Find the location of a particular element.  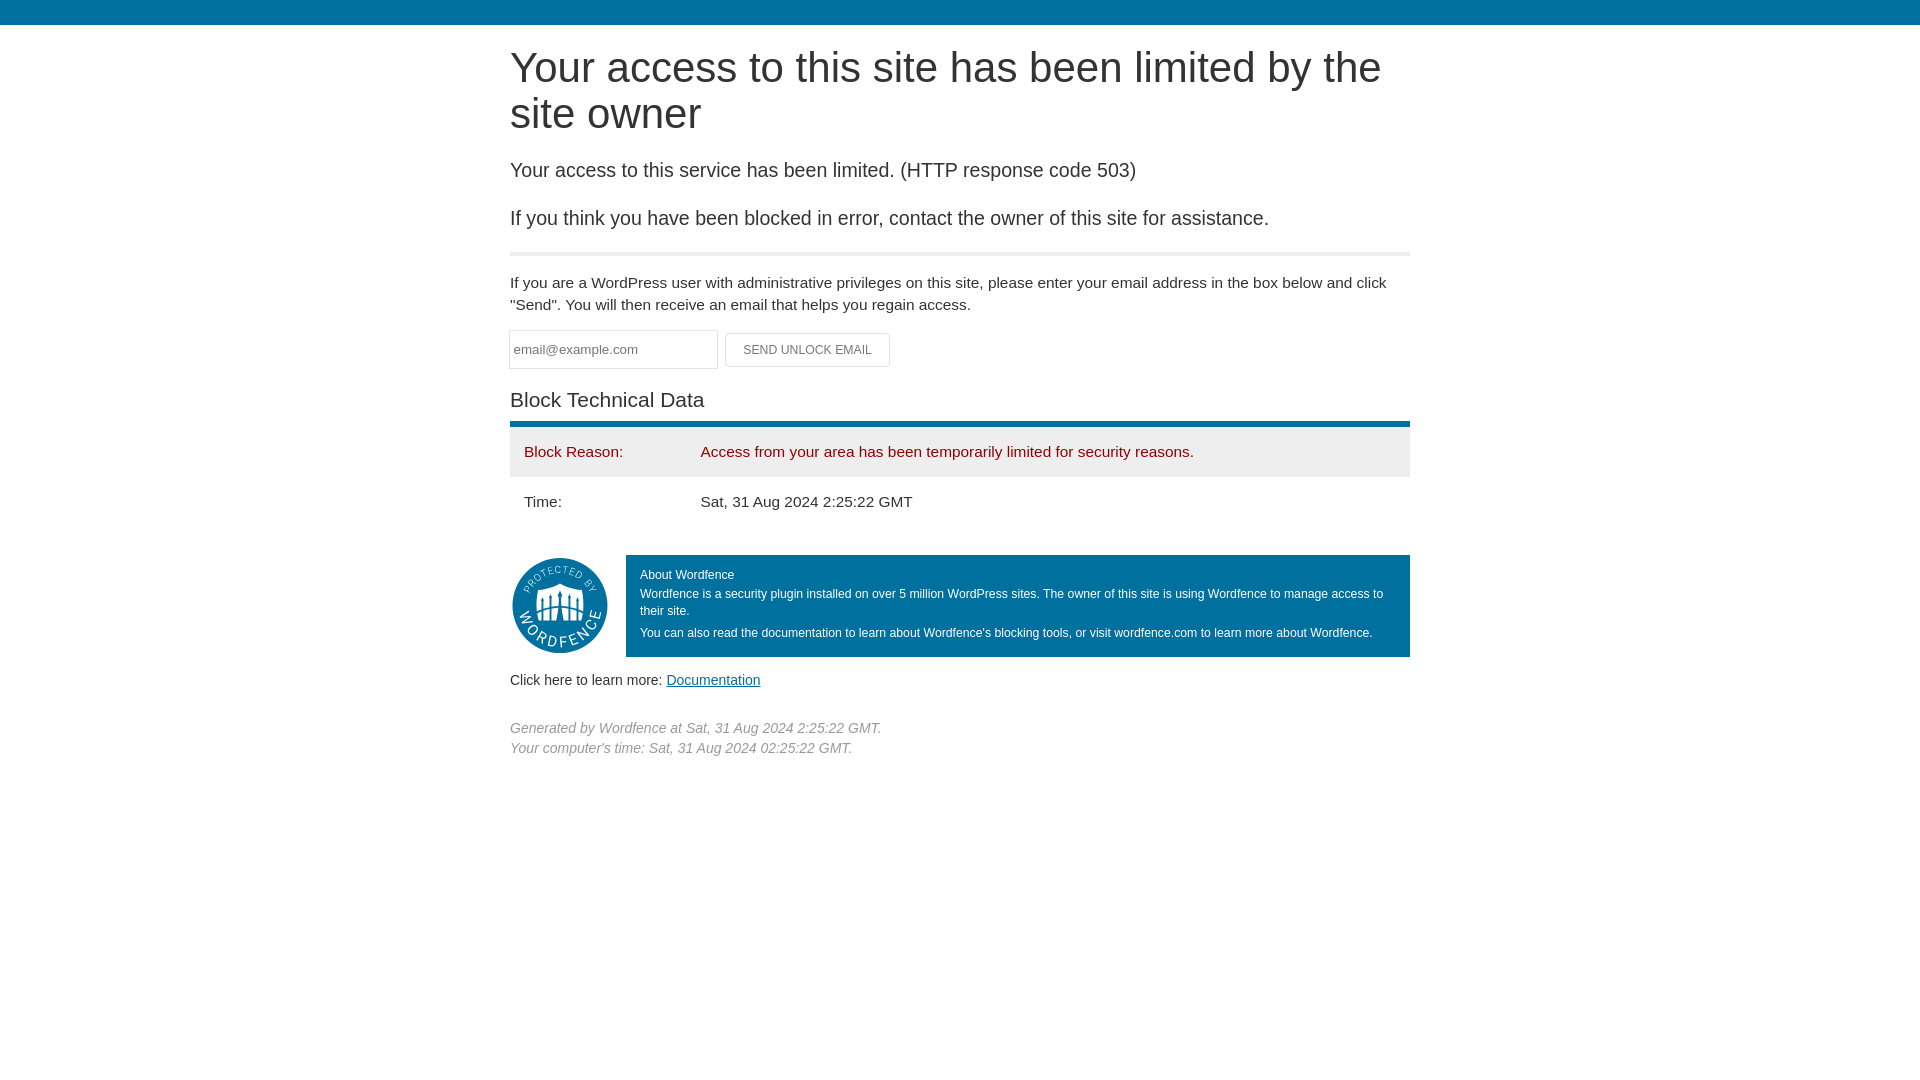

Send Unlock Email is located at coordinates (808, 350).